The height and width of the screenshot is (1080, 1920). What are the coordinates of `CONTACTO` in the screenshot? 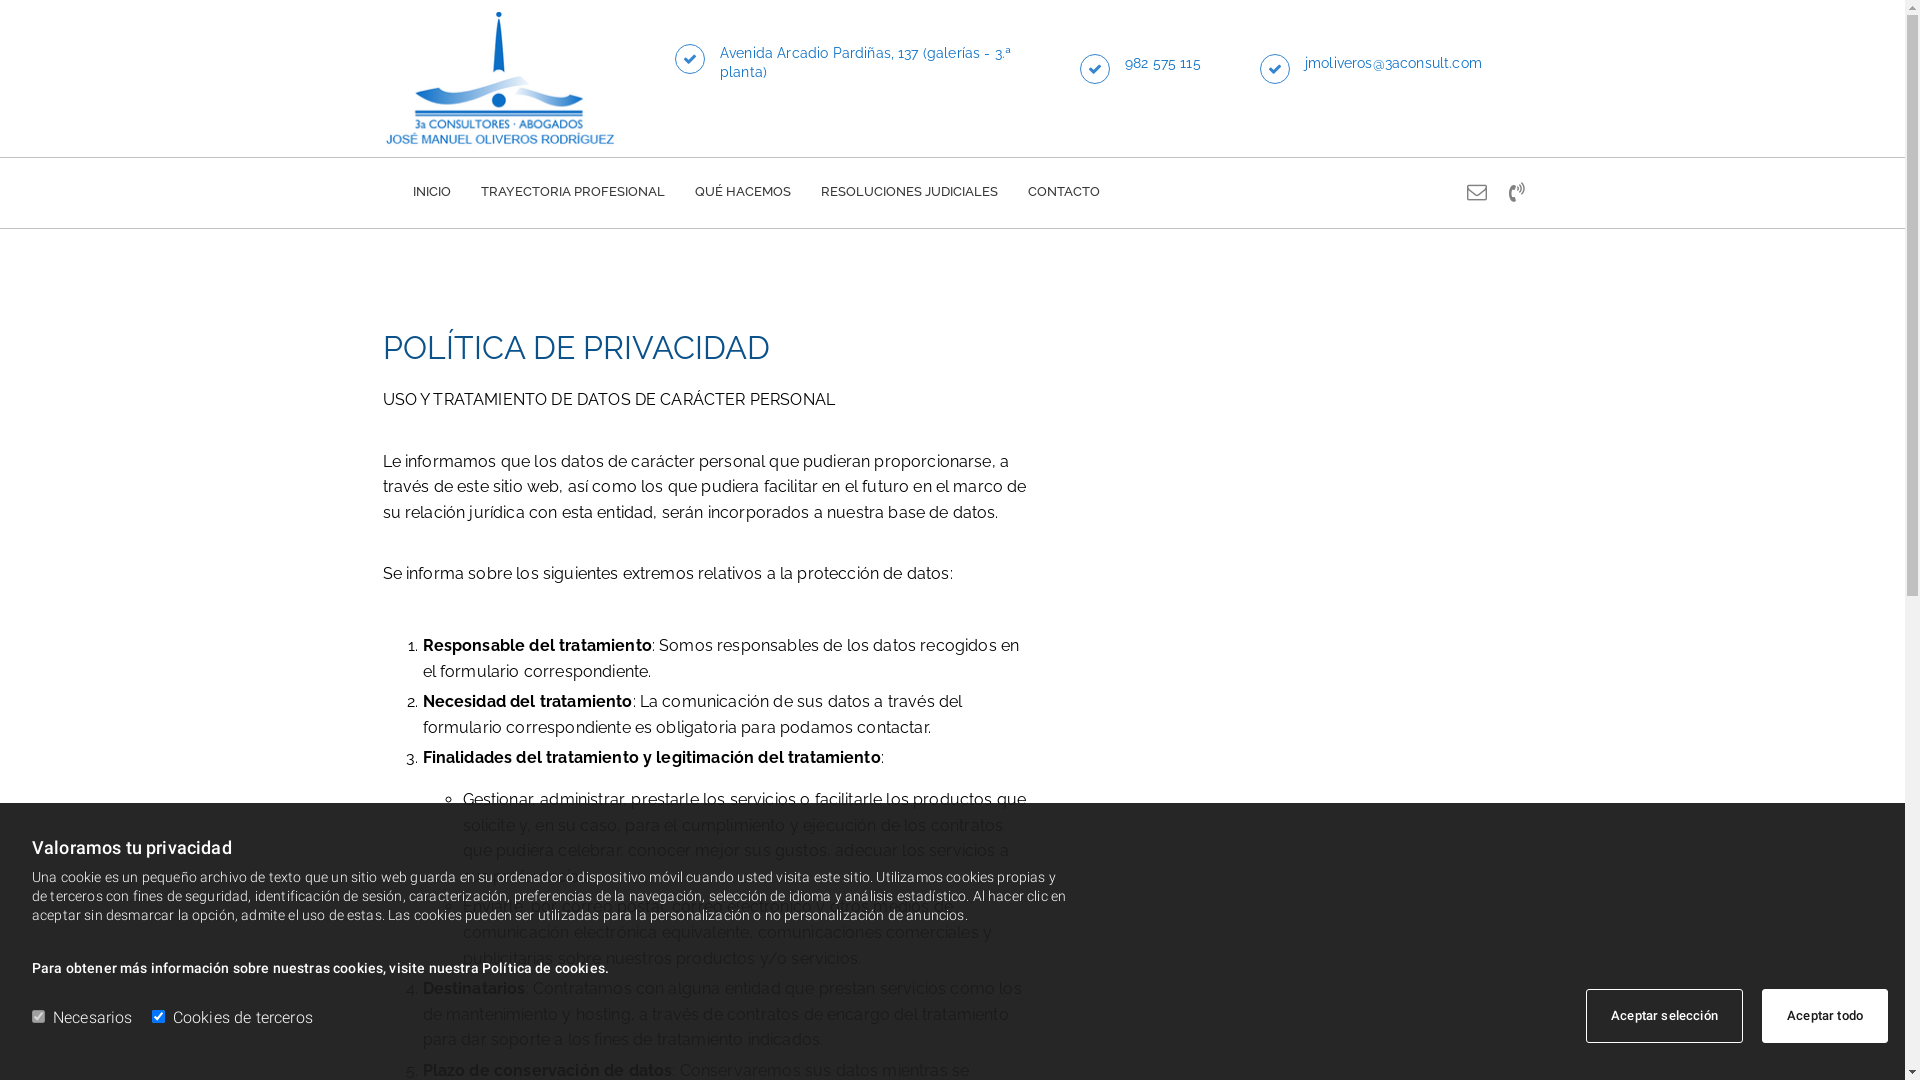 It's located at (1064, 194).